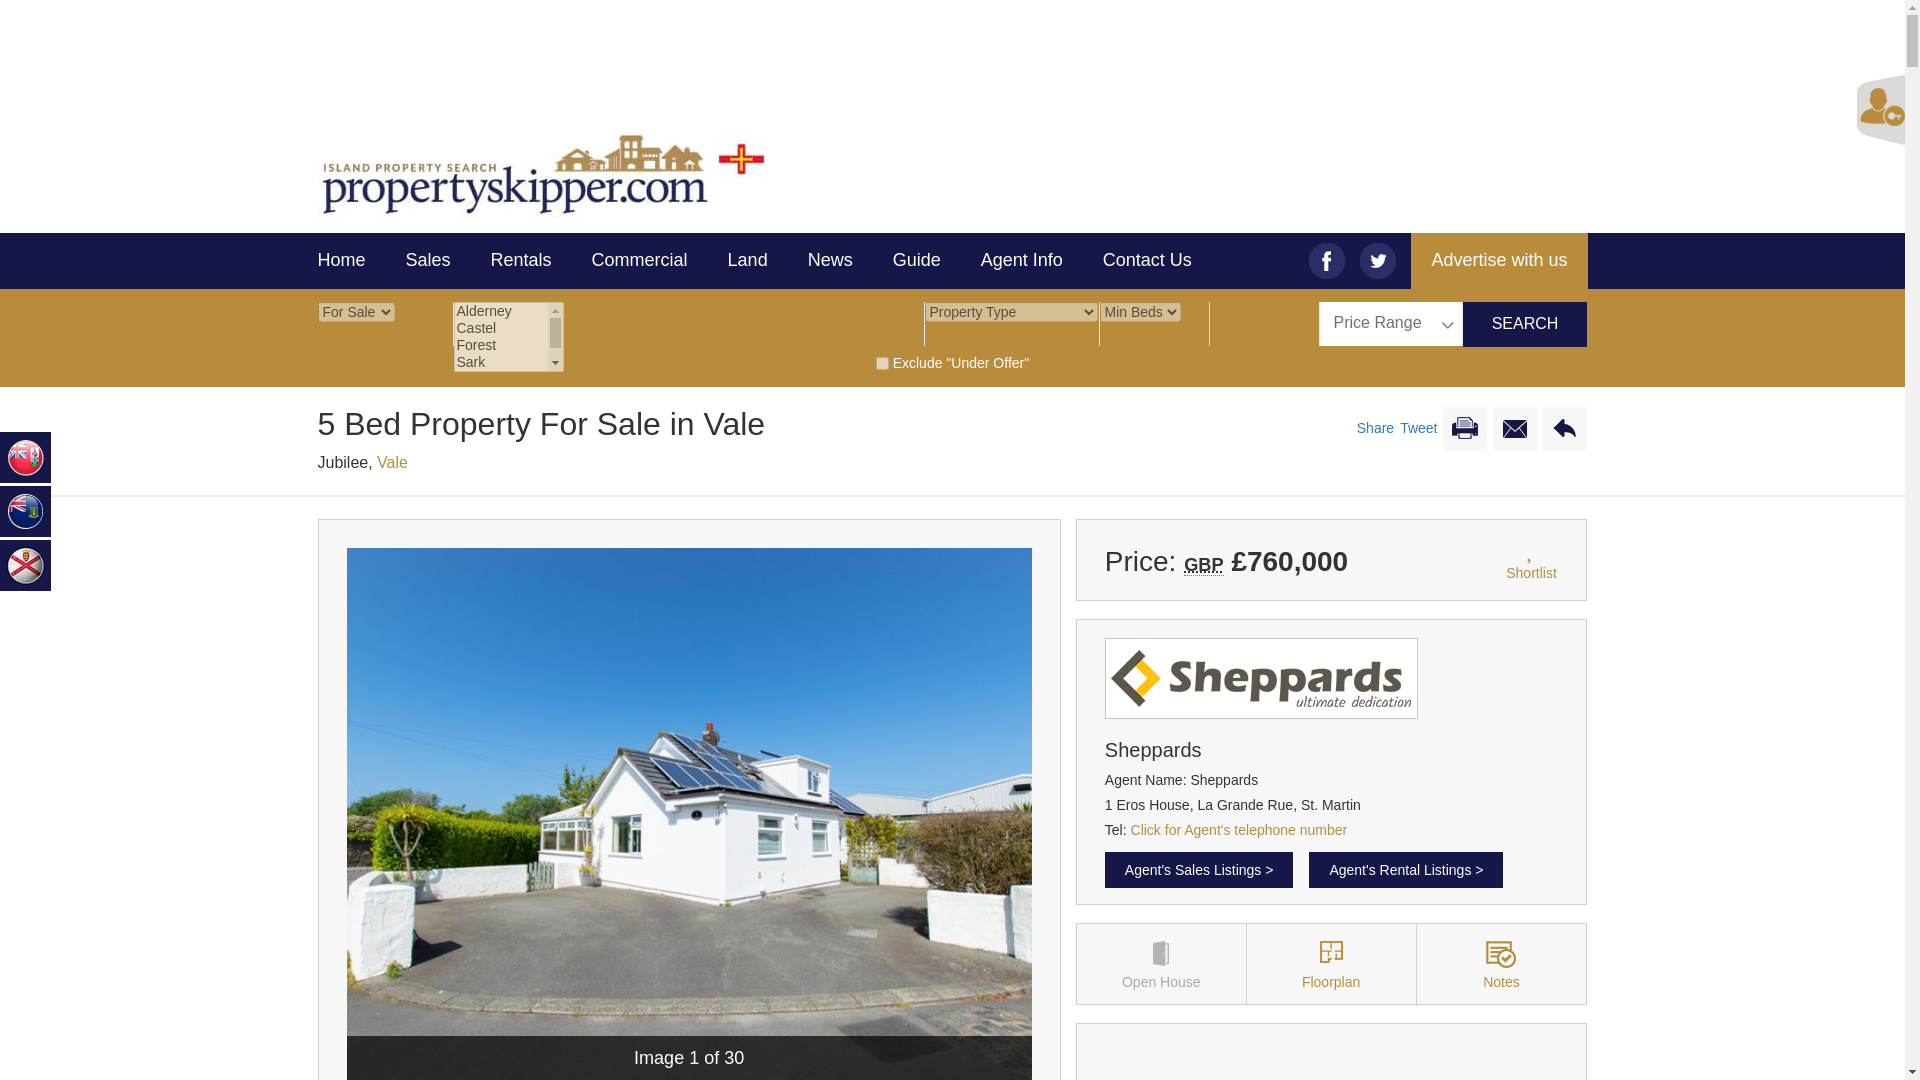  Describe the element at coordinates (352, 261) in the screenshot. I see `Home` at that location.